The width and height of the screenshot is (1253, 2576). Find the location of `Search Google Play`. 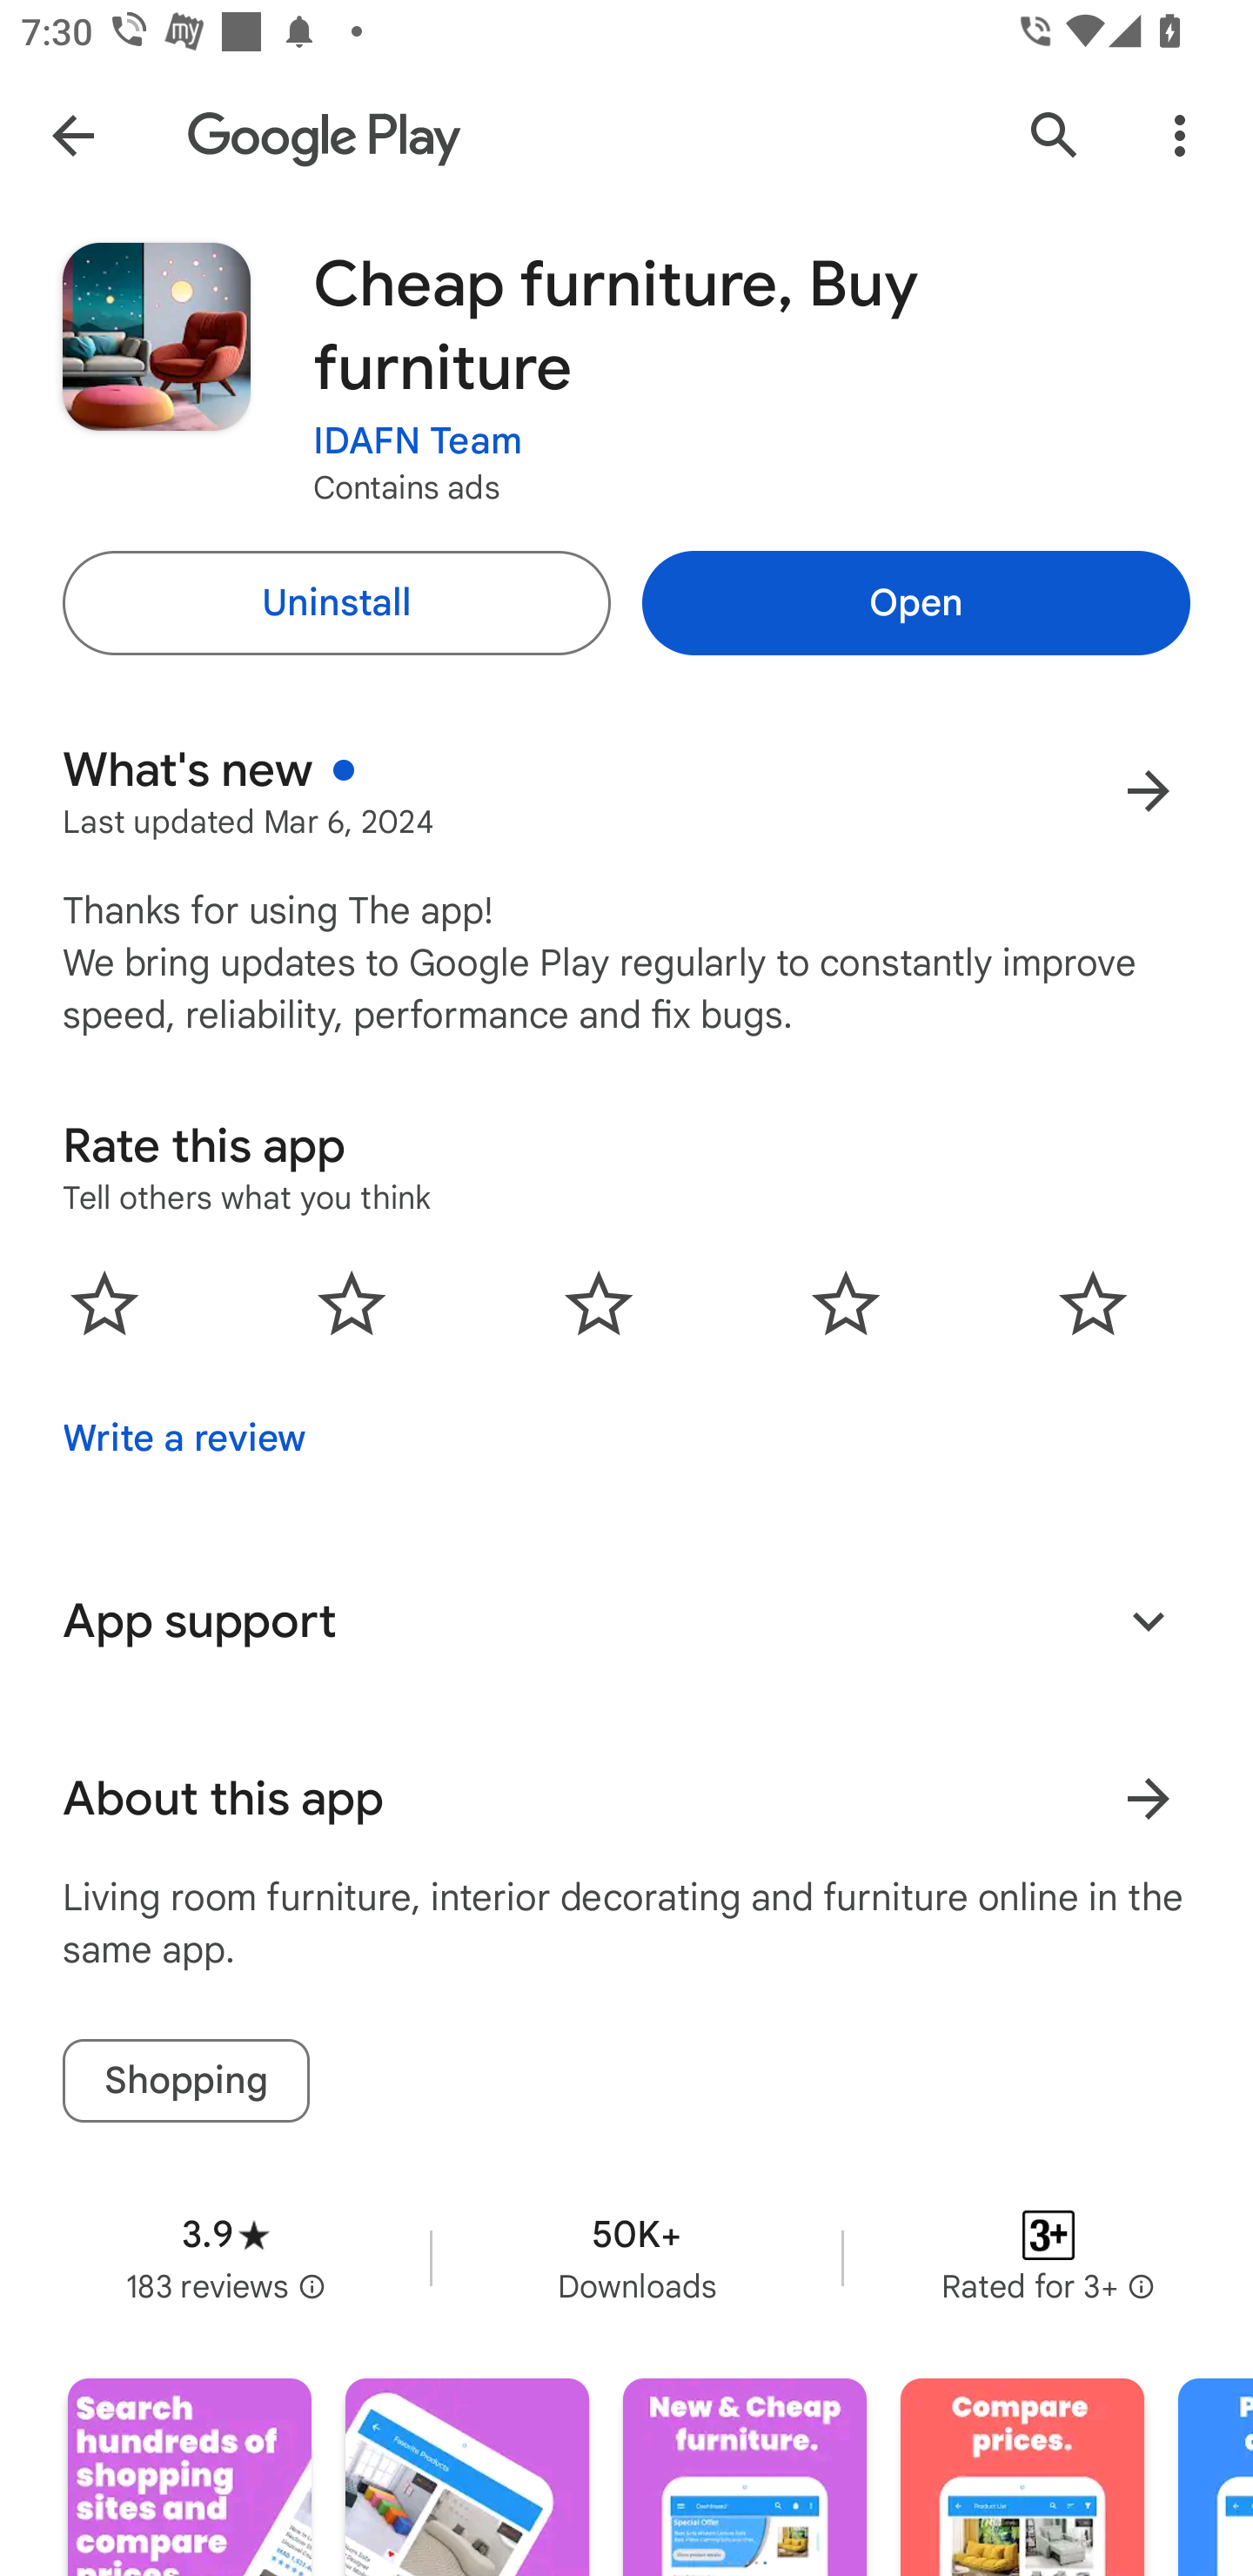

Search Google Play is located at coordinates (1055, 134).